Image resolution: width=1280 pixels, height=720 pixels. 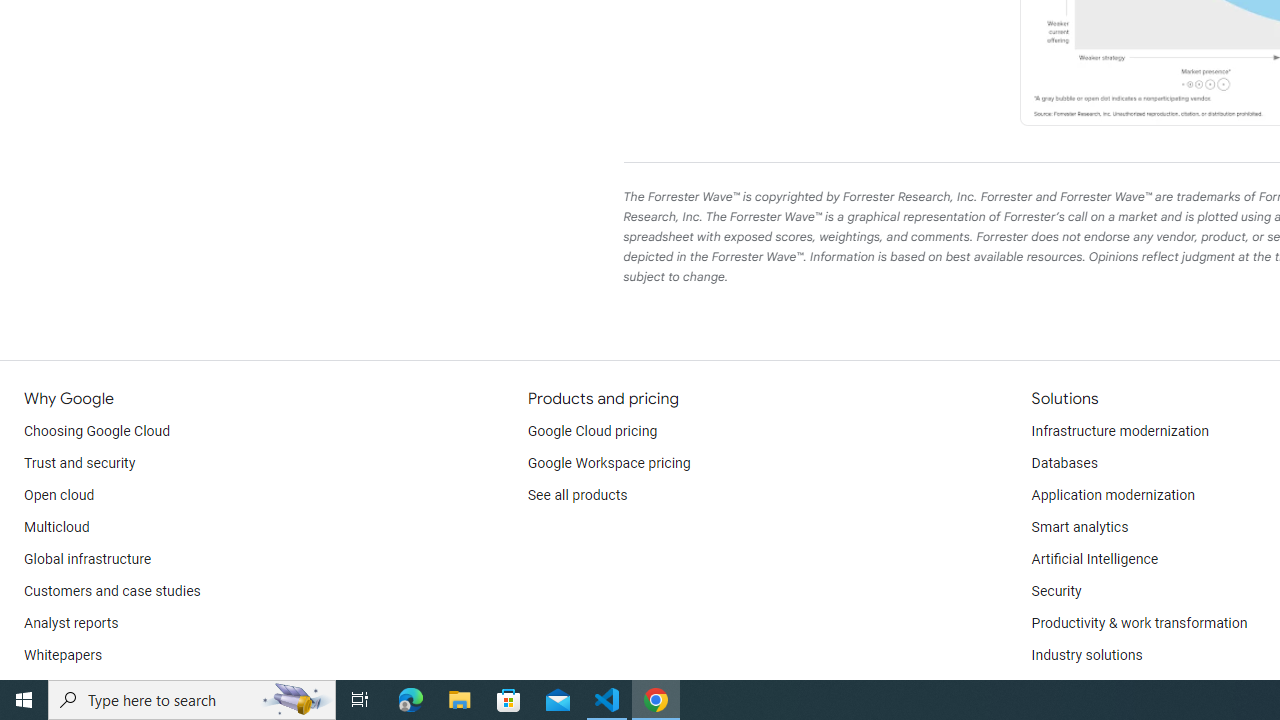 I want to click on Industry solutions, so click(x=1086, y=656).